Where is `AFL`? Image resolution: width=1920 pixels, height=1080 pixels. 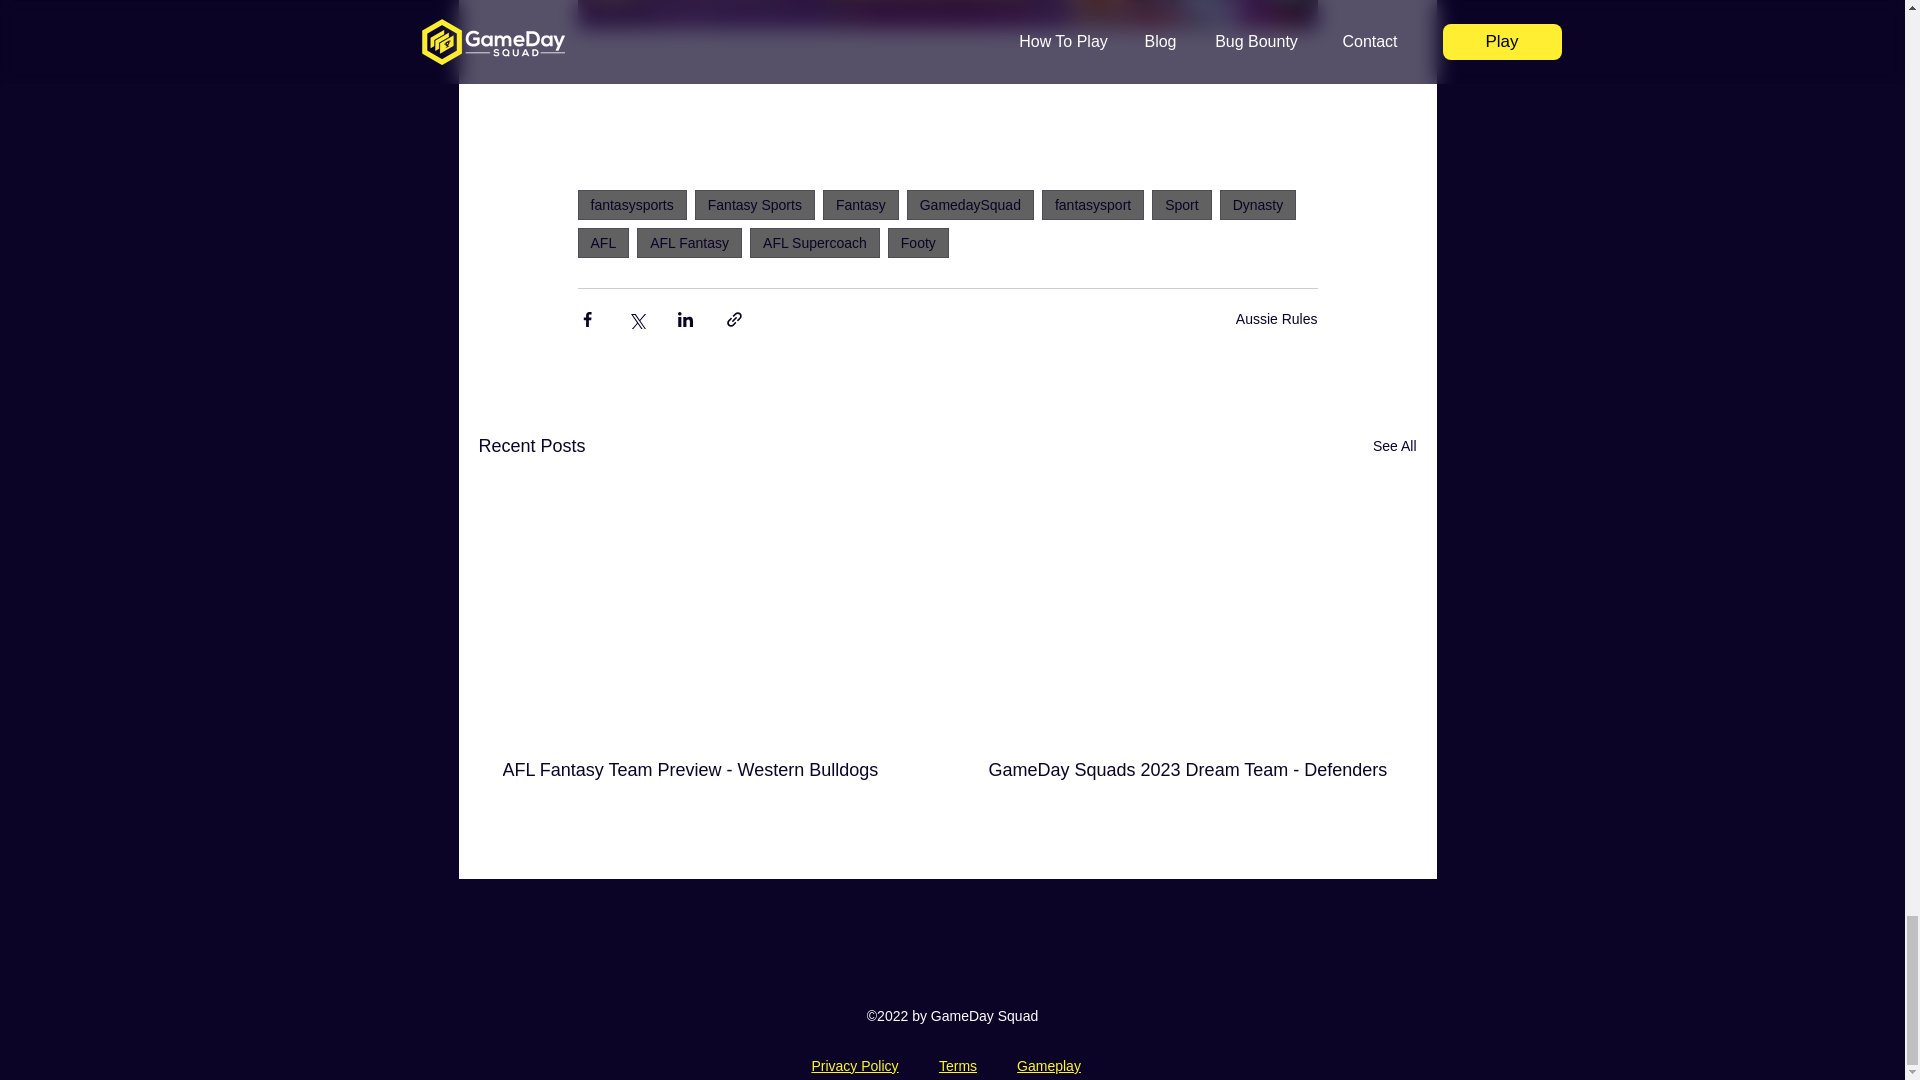 AFL is located at coordinates (603, 242).